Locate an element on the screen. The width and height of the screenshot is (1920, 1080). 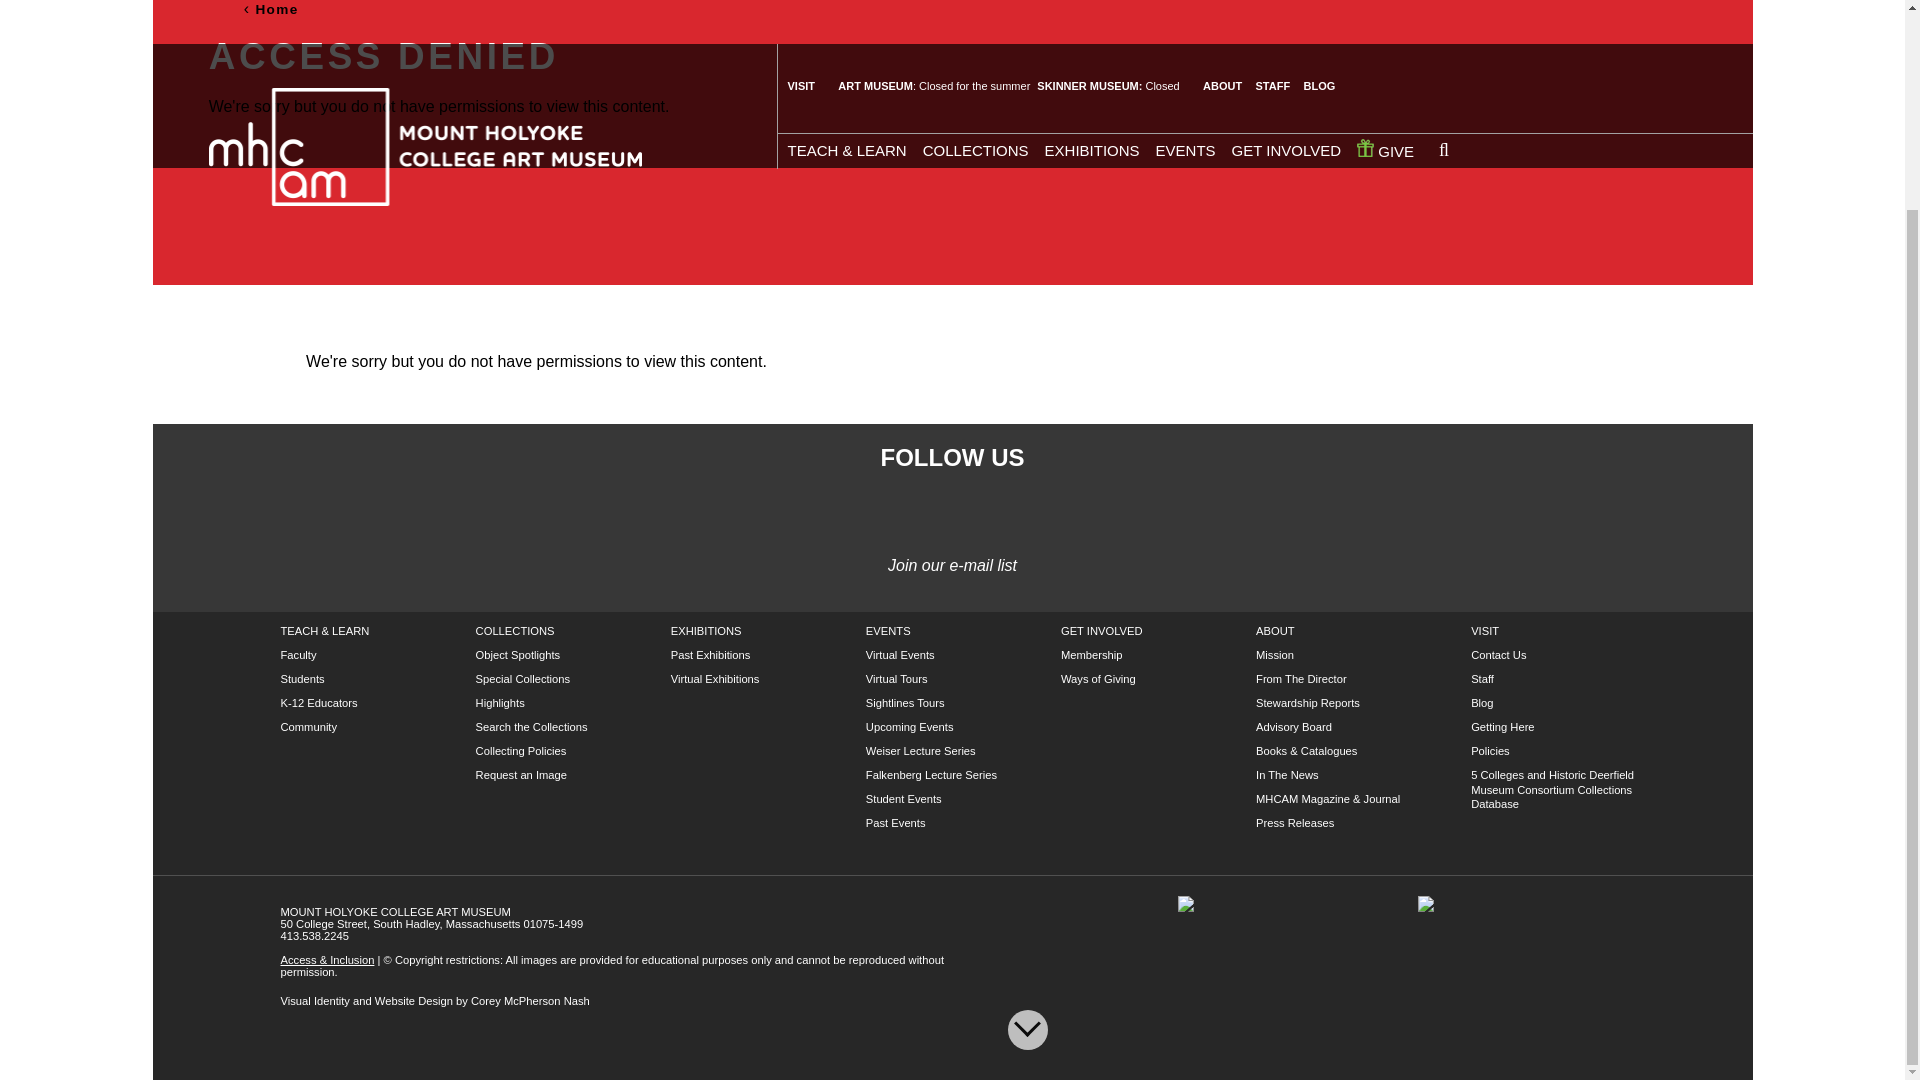
Staff is located at coordinates (1482, 678).